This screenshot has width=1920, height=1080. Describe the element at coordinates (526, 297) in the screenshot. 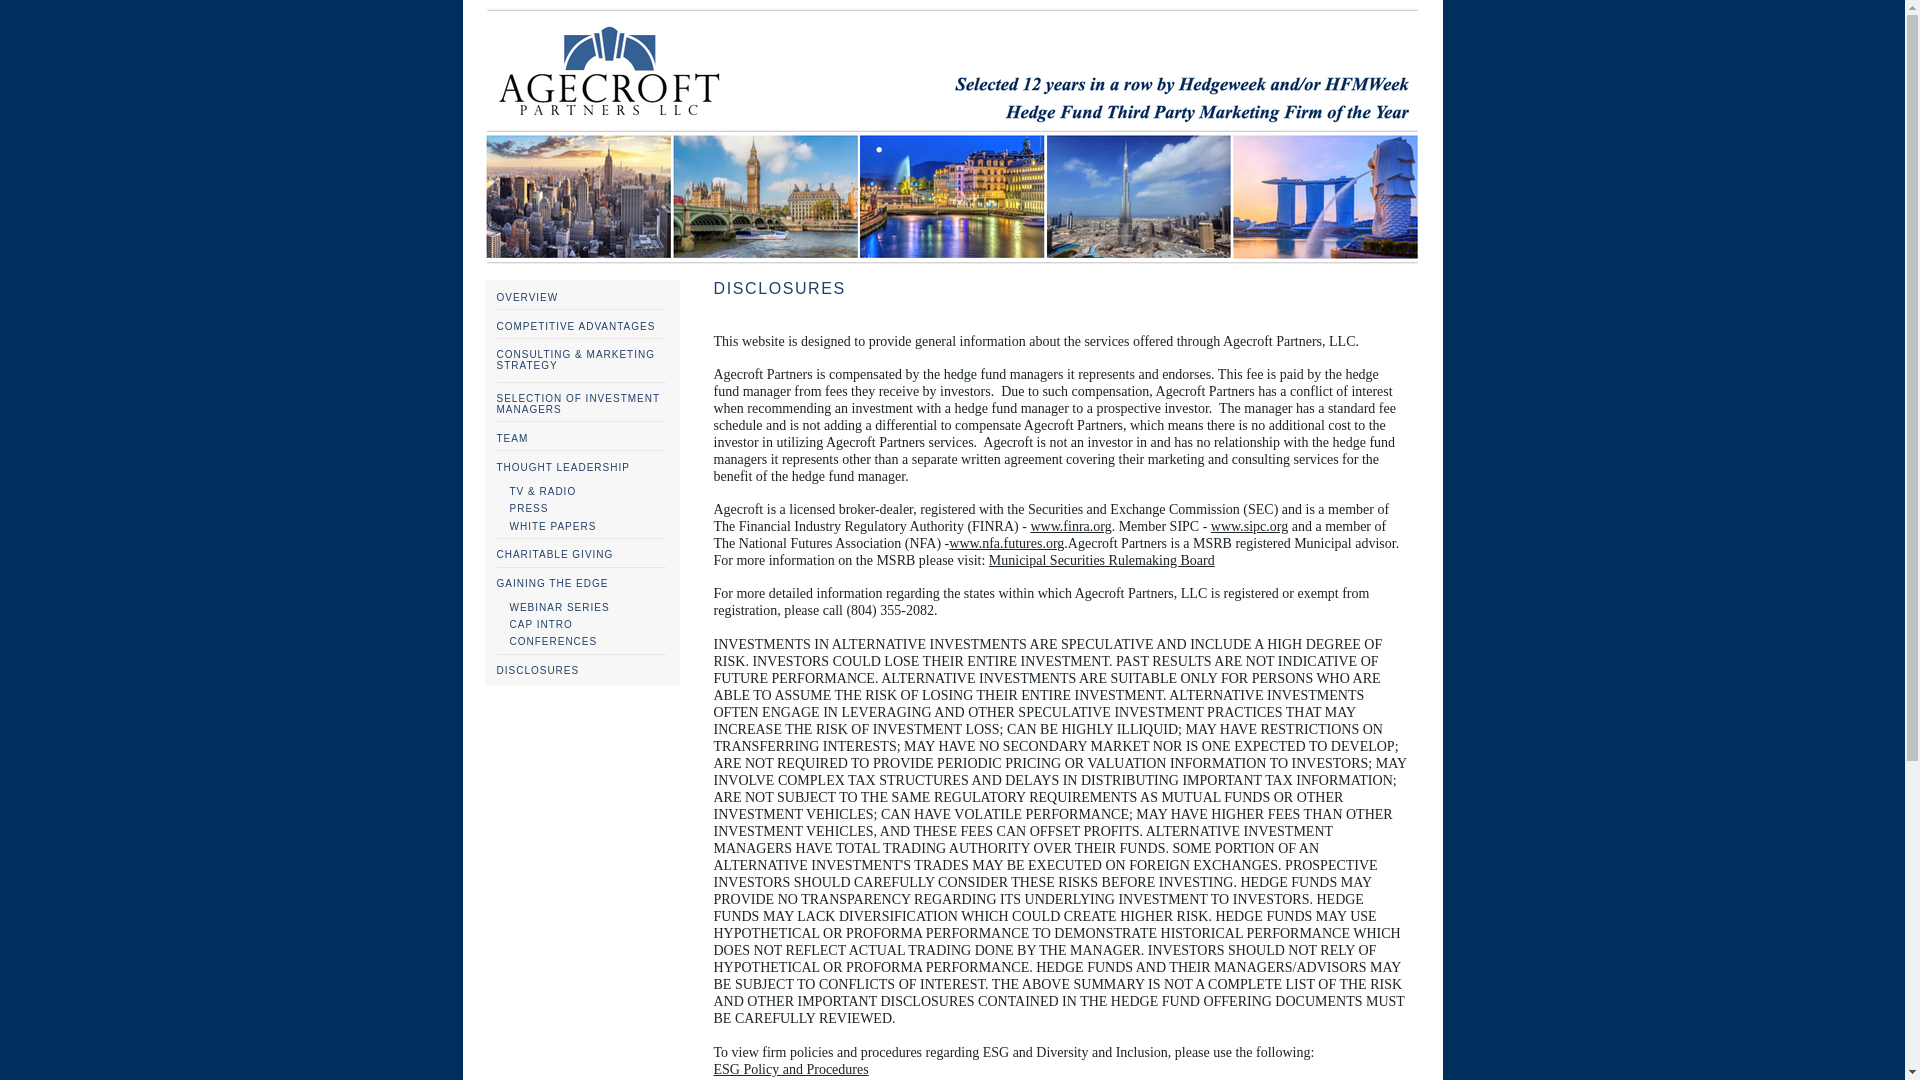

I see `OVERVIEW` at that location.